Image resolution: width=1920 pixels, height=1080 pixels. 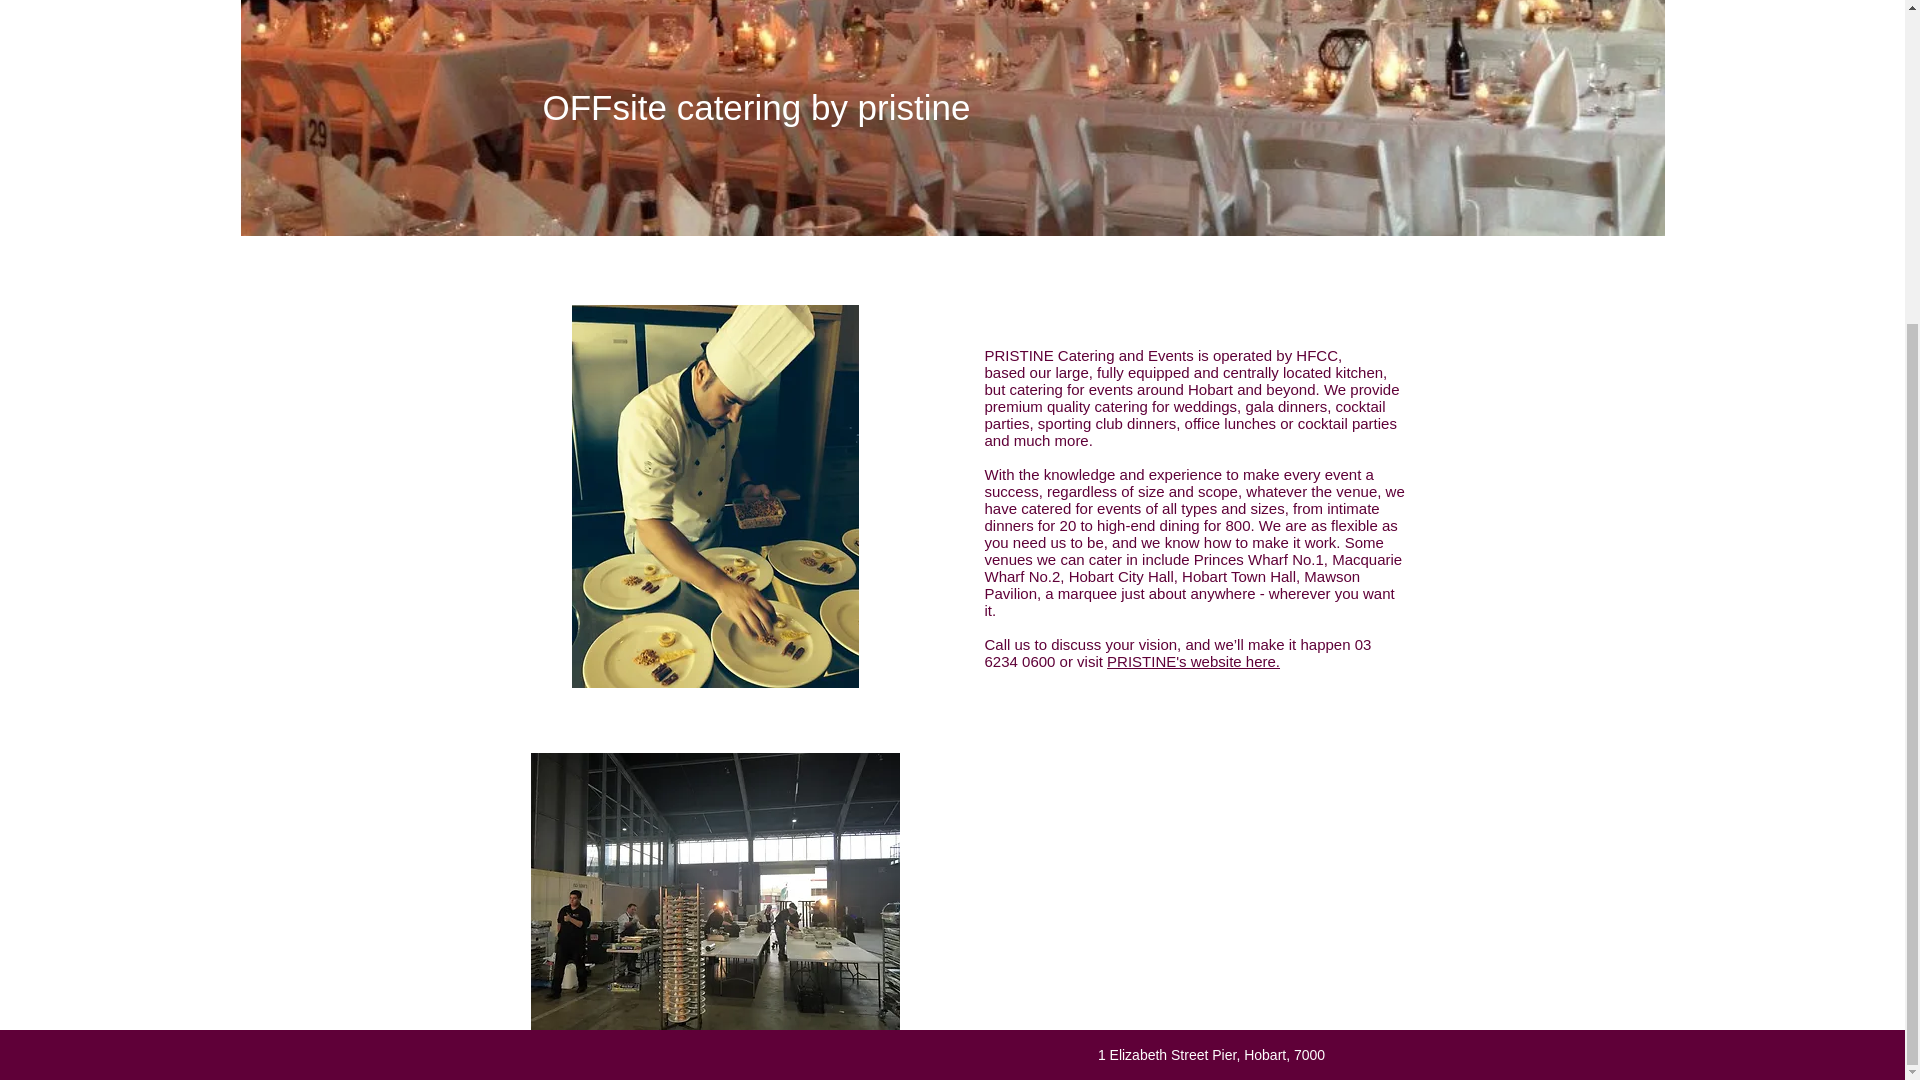 I want to click on External YouTube, so click(x=1196, y=891).